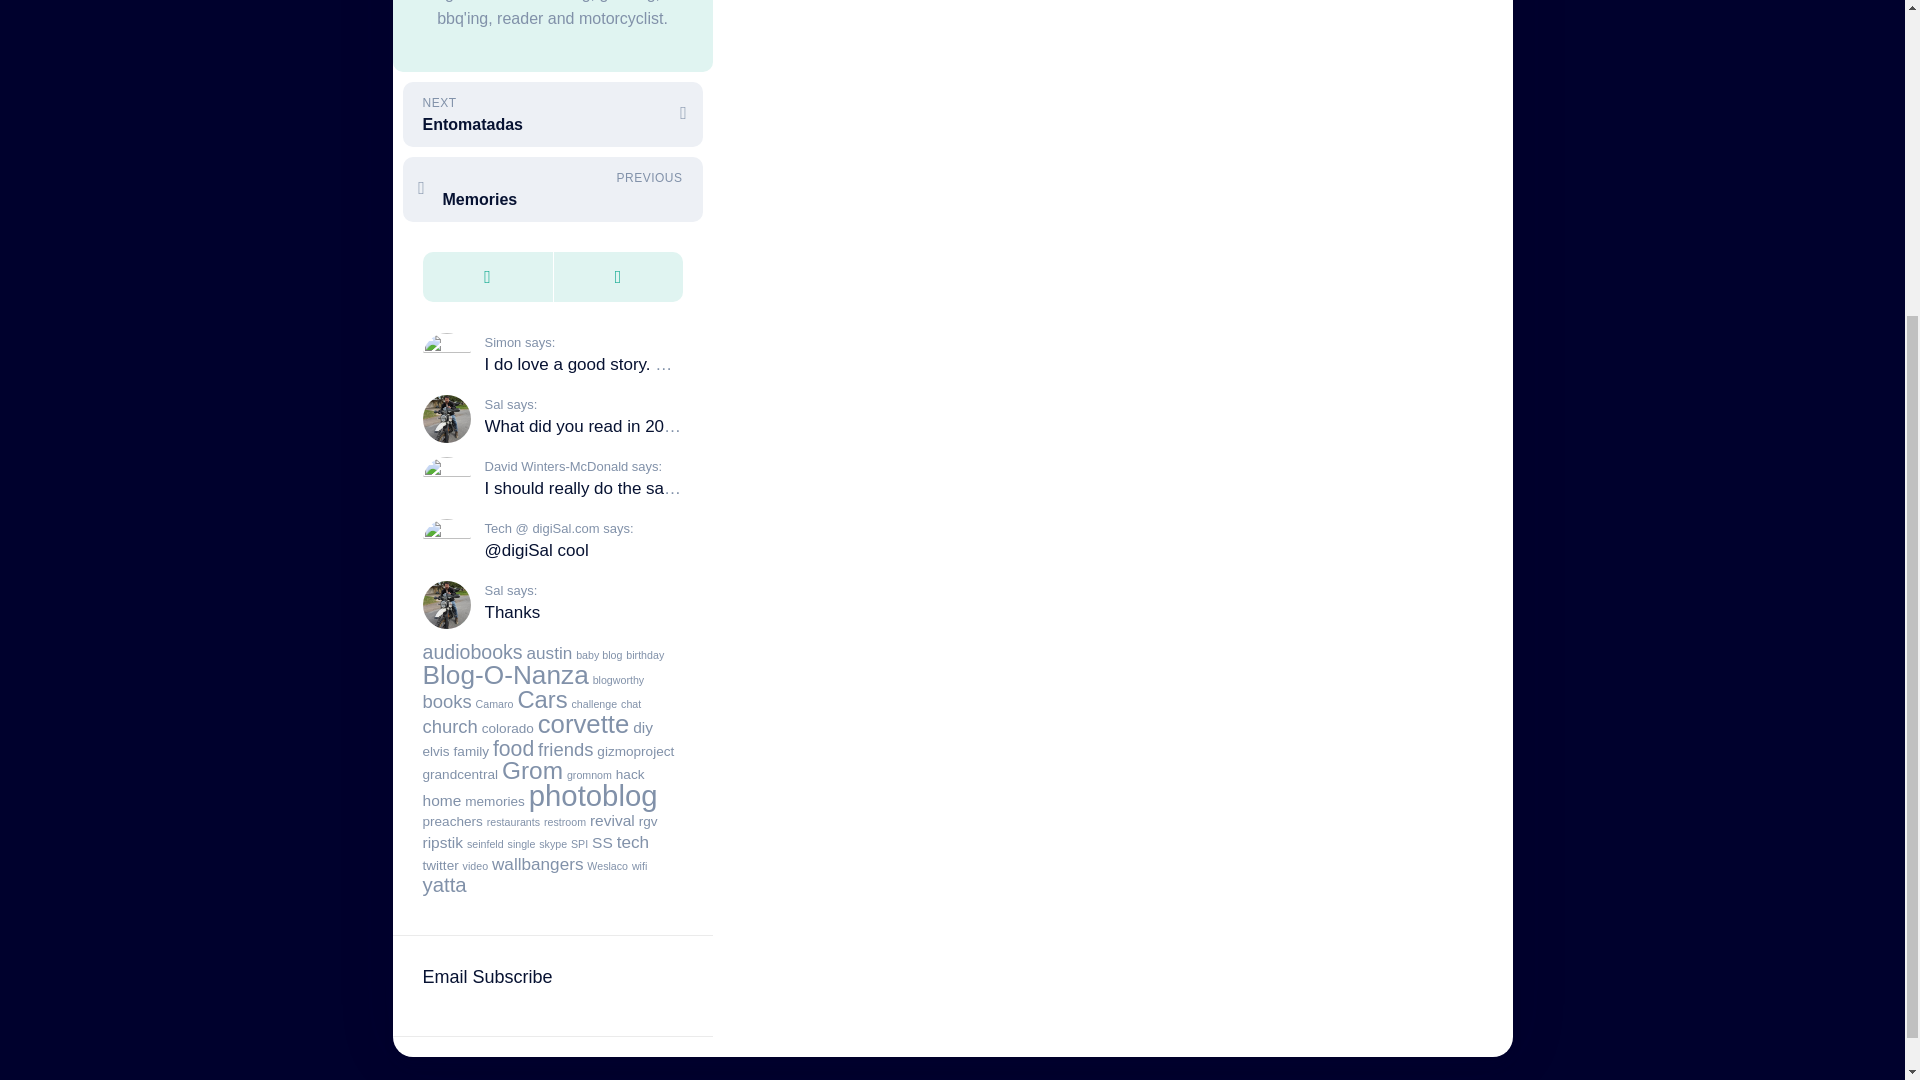  What do you see at coordinates (449, 726) in the screenshot?
I see `church` at bounding box center [449, 726].